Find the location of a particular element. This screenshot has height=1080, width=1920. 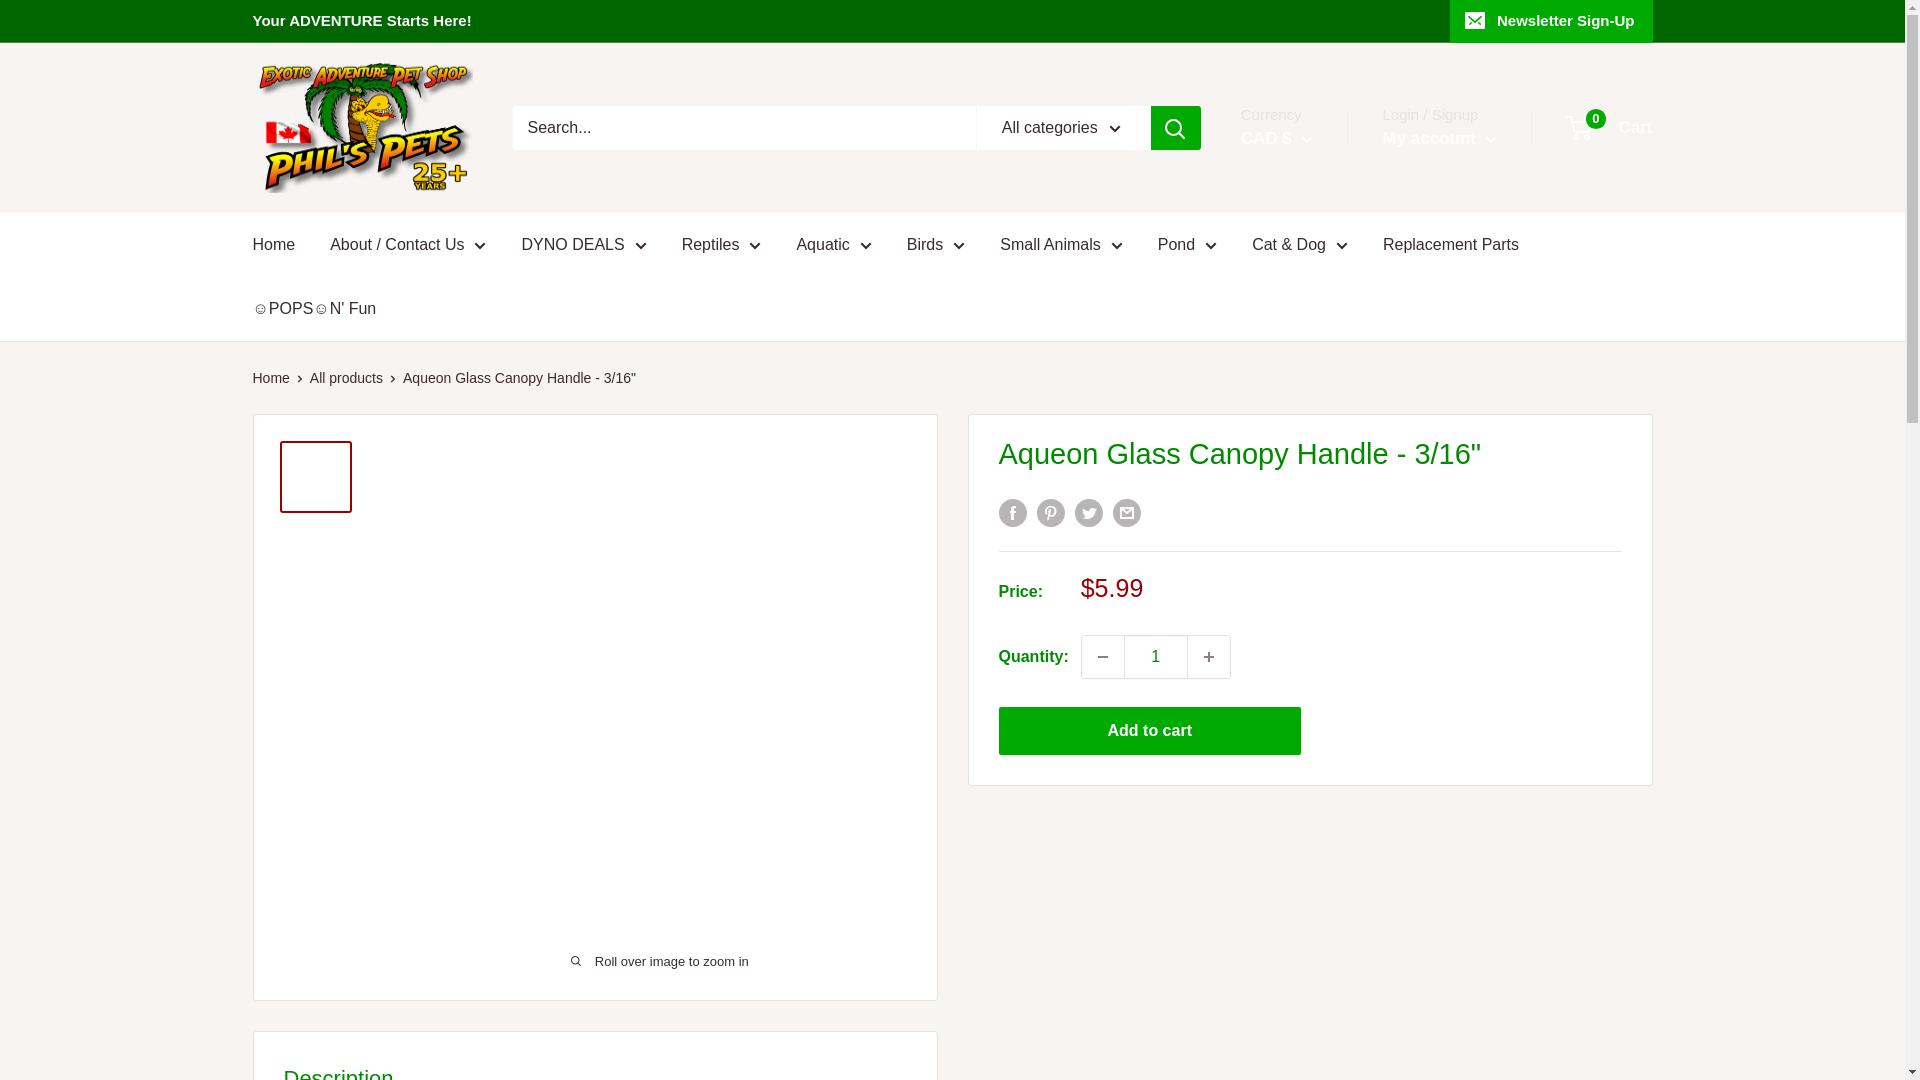

Decrease quantity by 1 is located at coordinates (1102, 657).